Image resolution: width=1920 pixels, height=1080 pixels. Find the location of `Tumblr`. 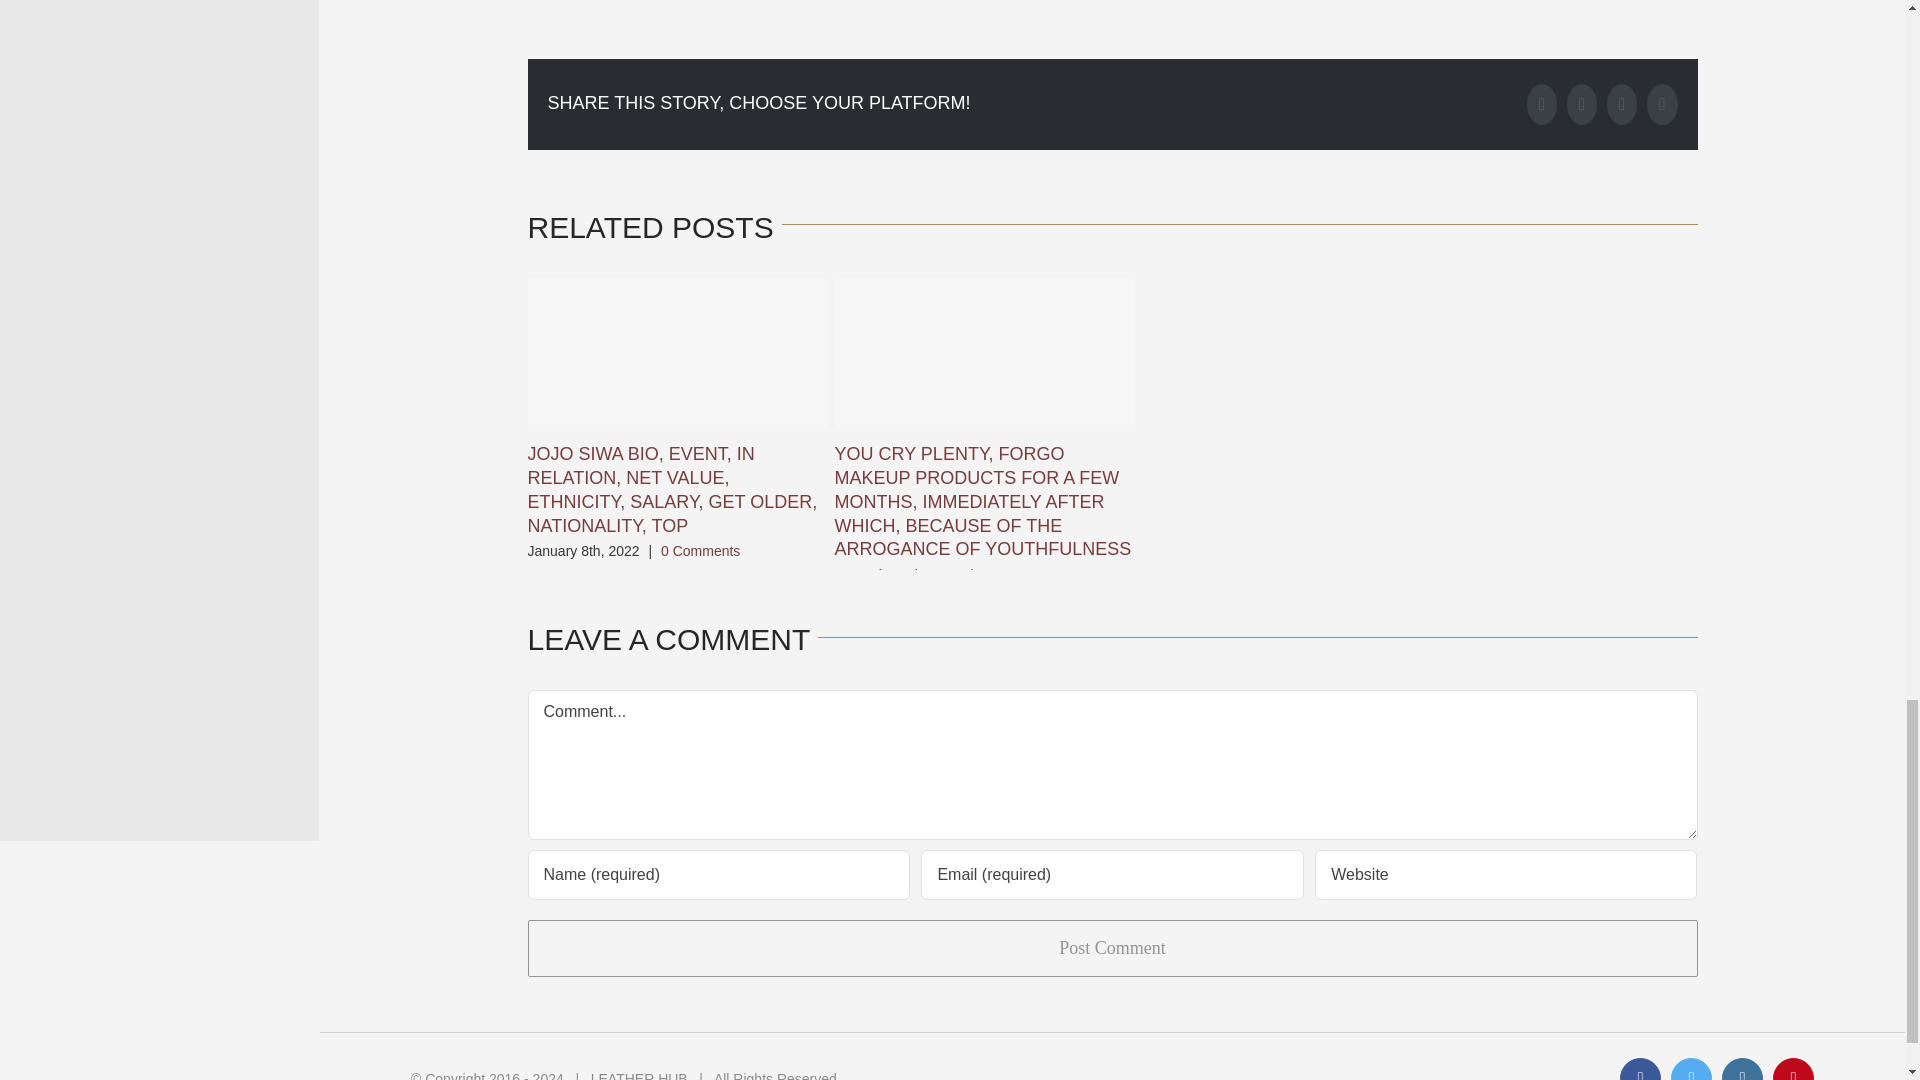

Tumblr is located at coordinates (1622, 104).